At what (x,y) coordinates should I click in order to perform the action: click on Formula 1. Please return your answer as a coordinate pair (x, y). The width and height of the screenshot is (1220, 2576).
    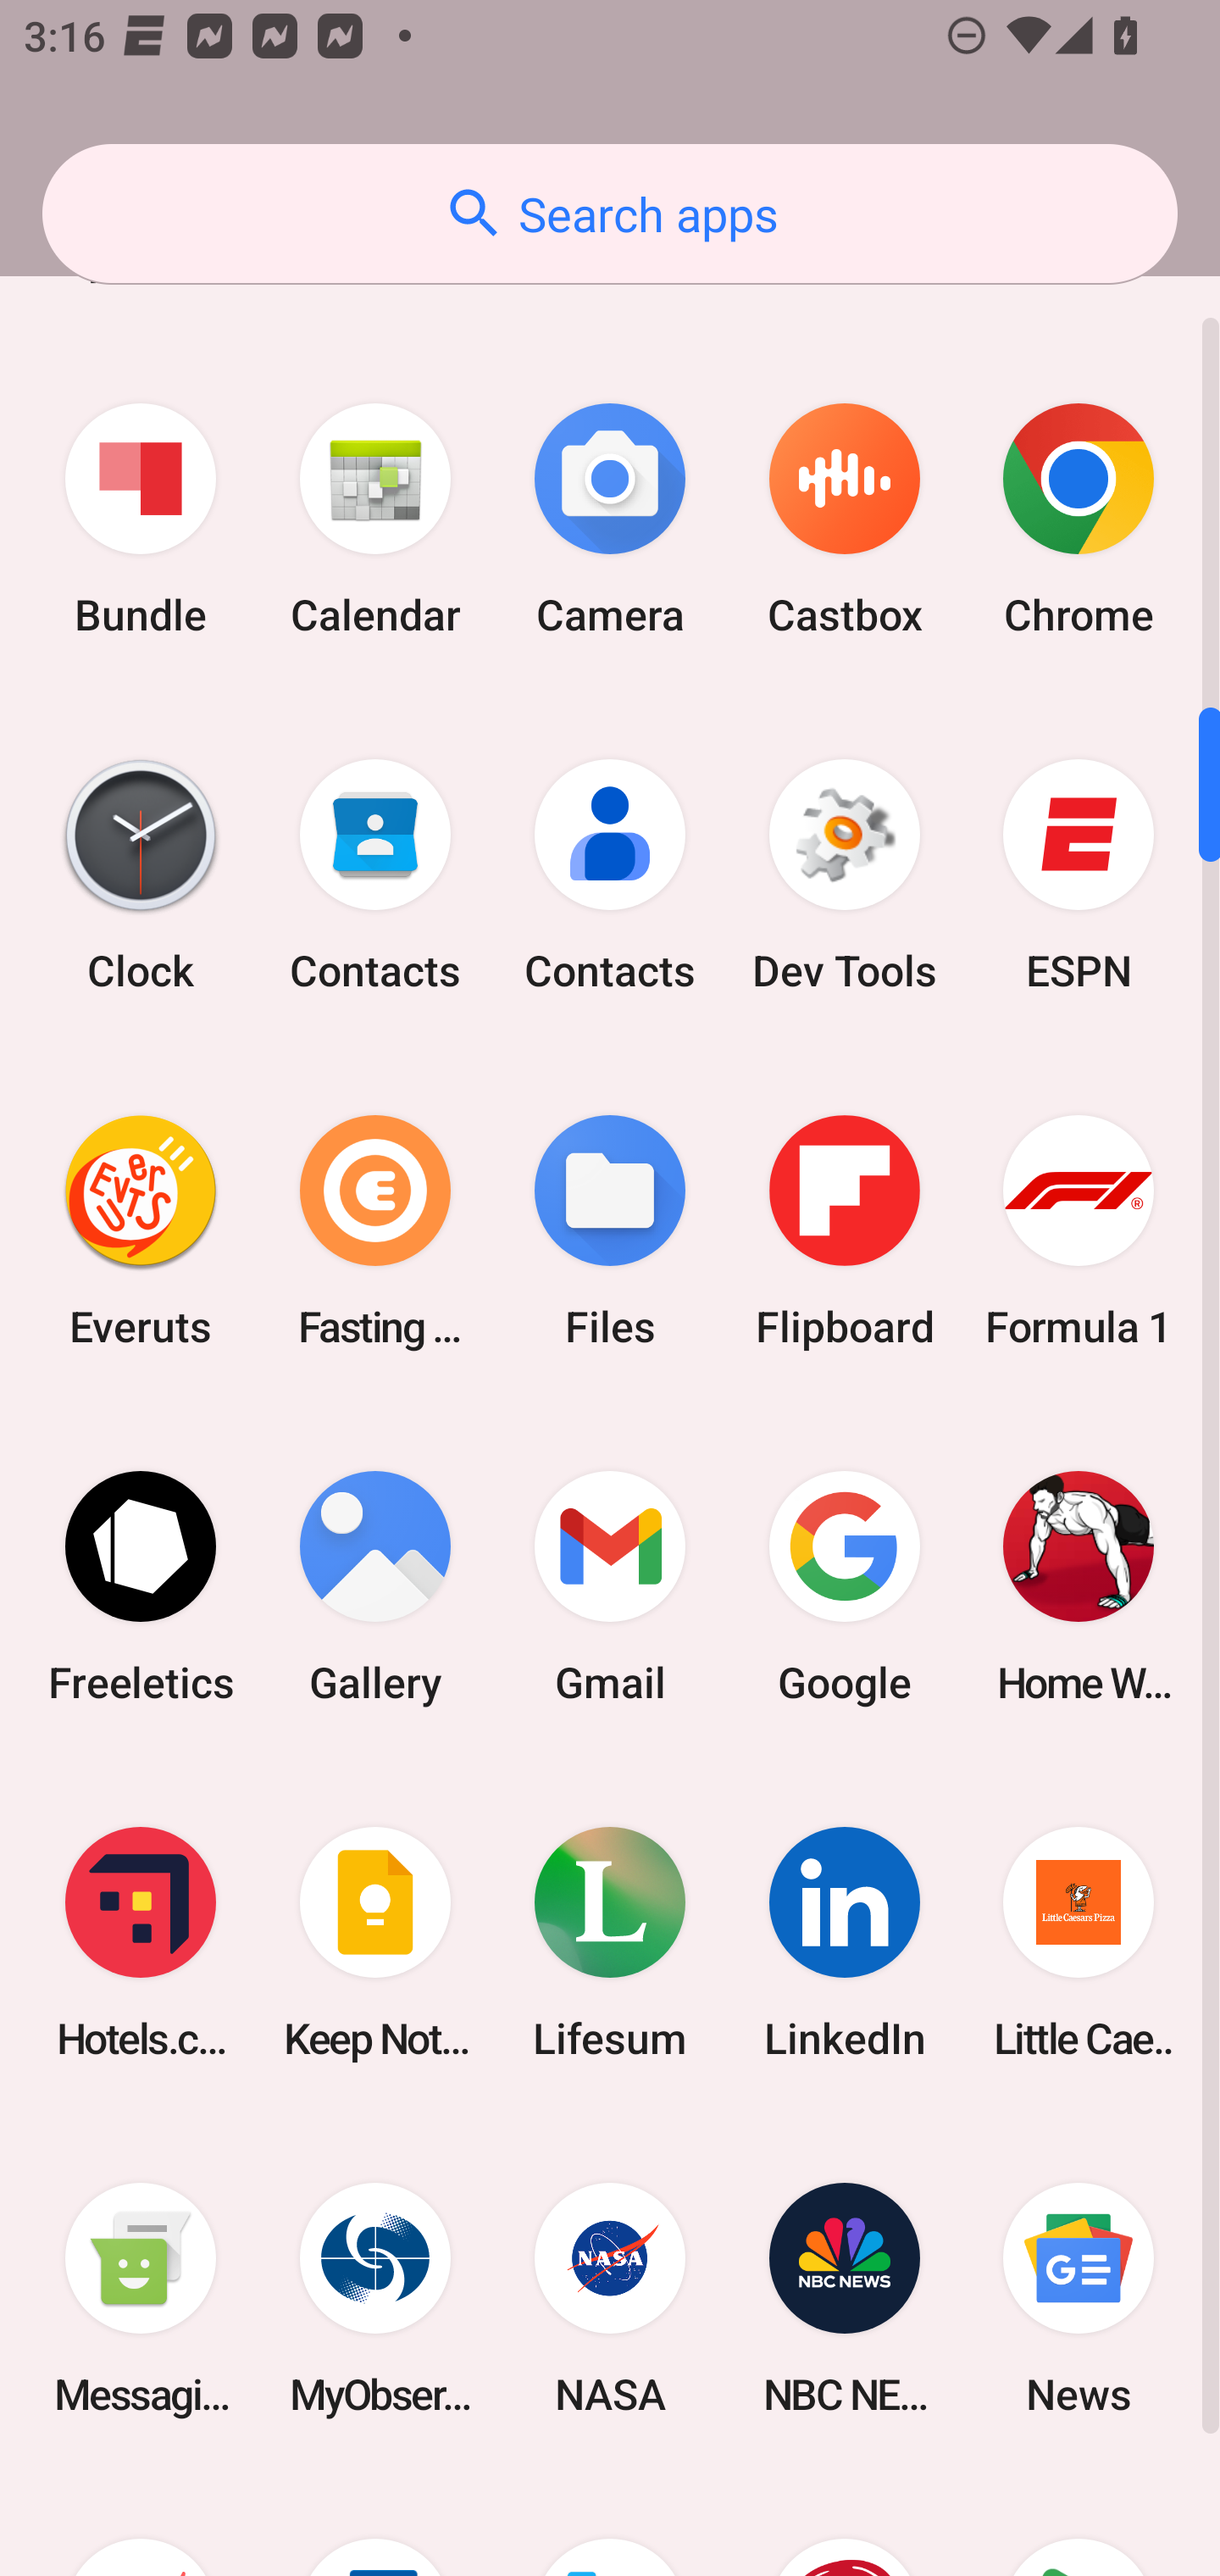
    Looking at the image, I should click on (1079, 1230).